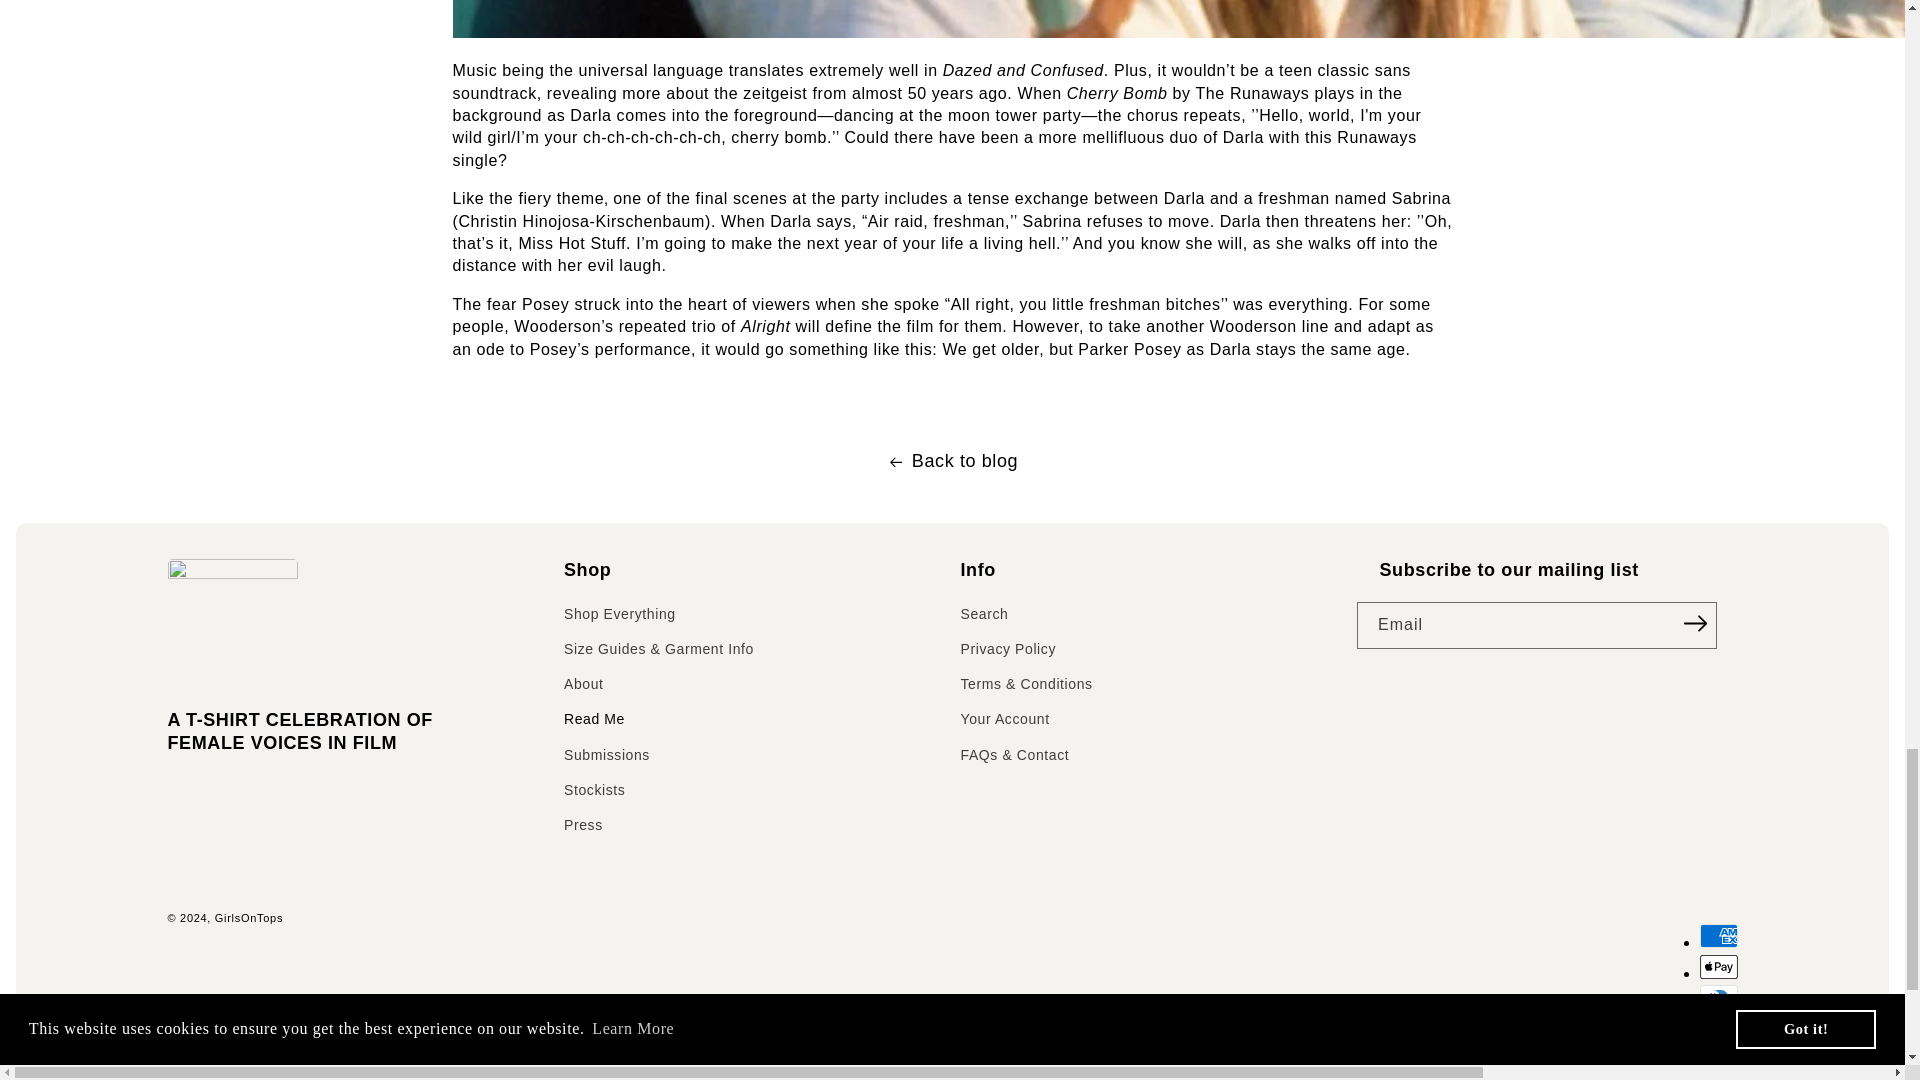 The height and width of the screenshot is (1080, 1920). Describe the element at coordinates (1718, 1026) in the screenshot. I see `Discover` at that location.